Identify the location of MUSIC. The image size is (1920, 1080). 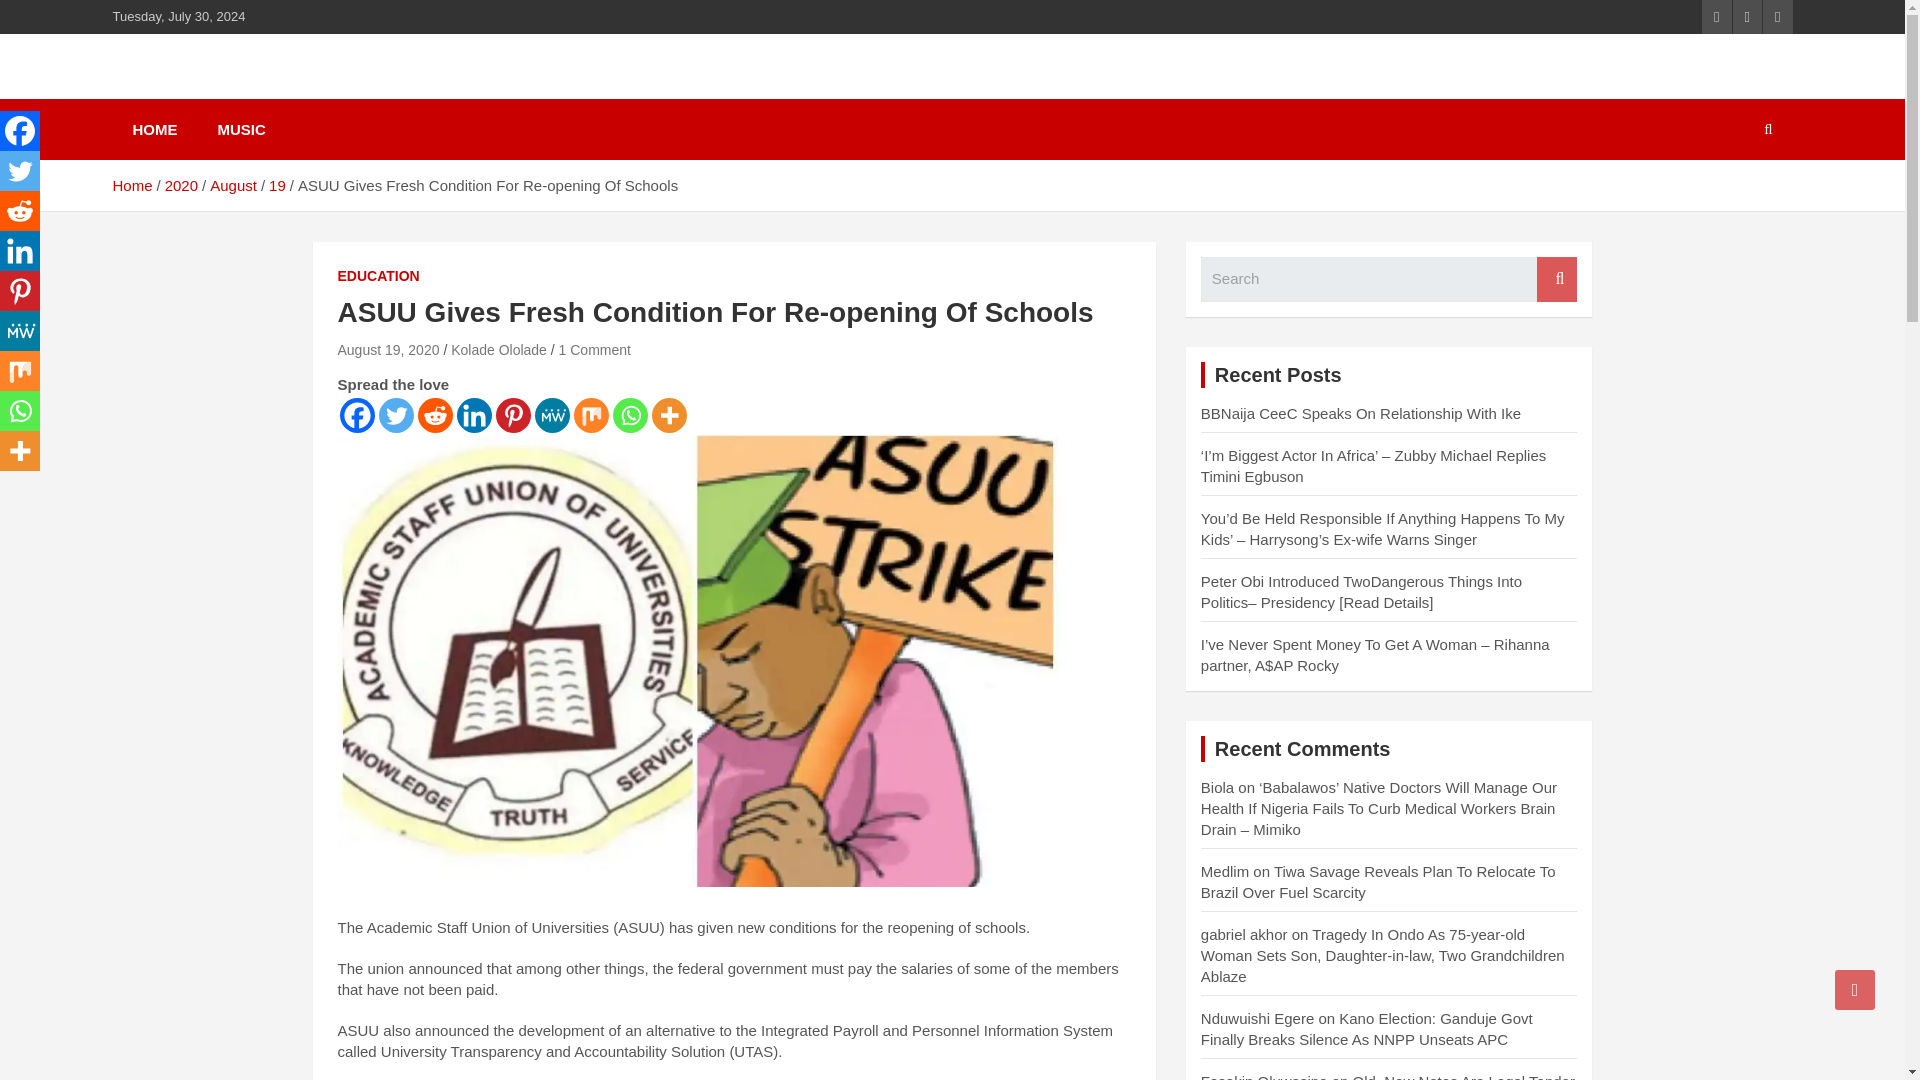
(242, 129).